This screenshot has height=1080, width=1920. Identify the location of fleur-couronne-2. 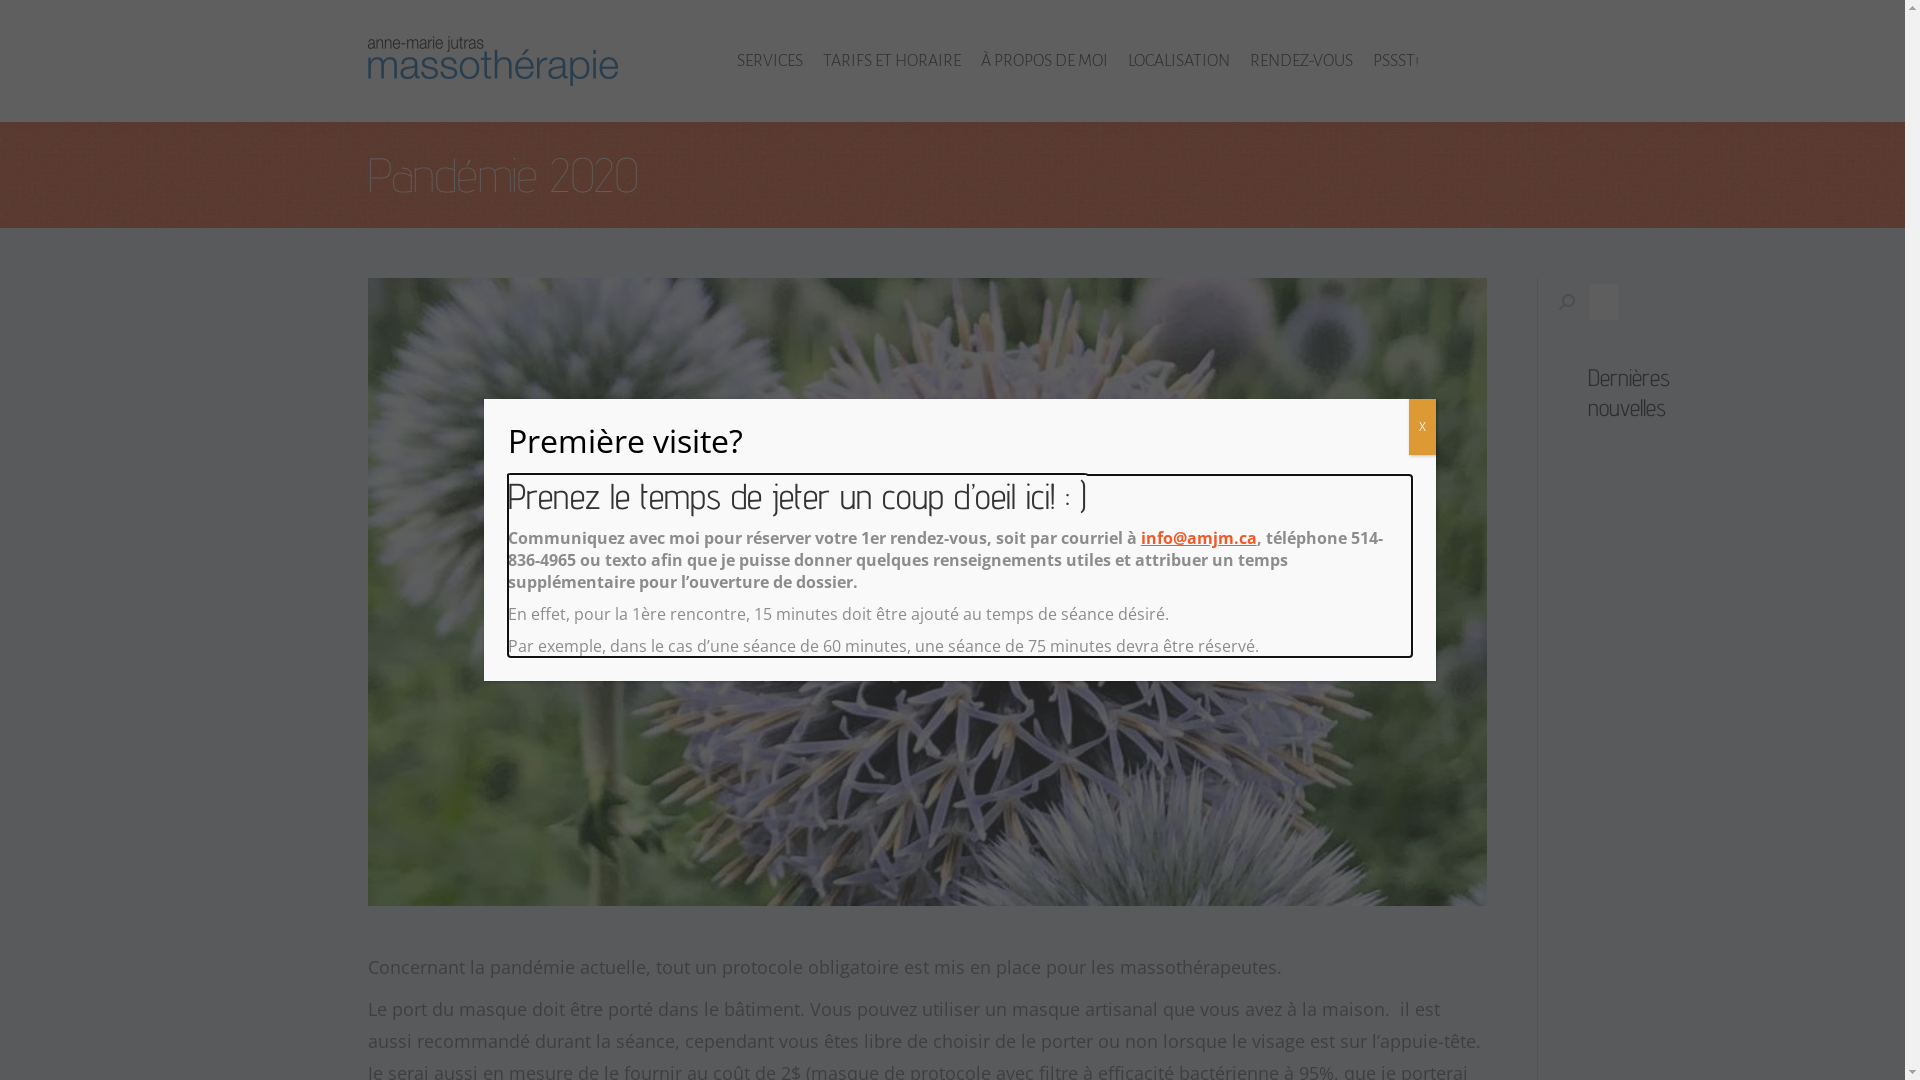
(928, 592).